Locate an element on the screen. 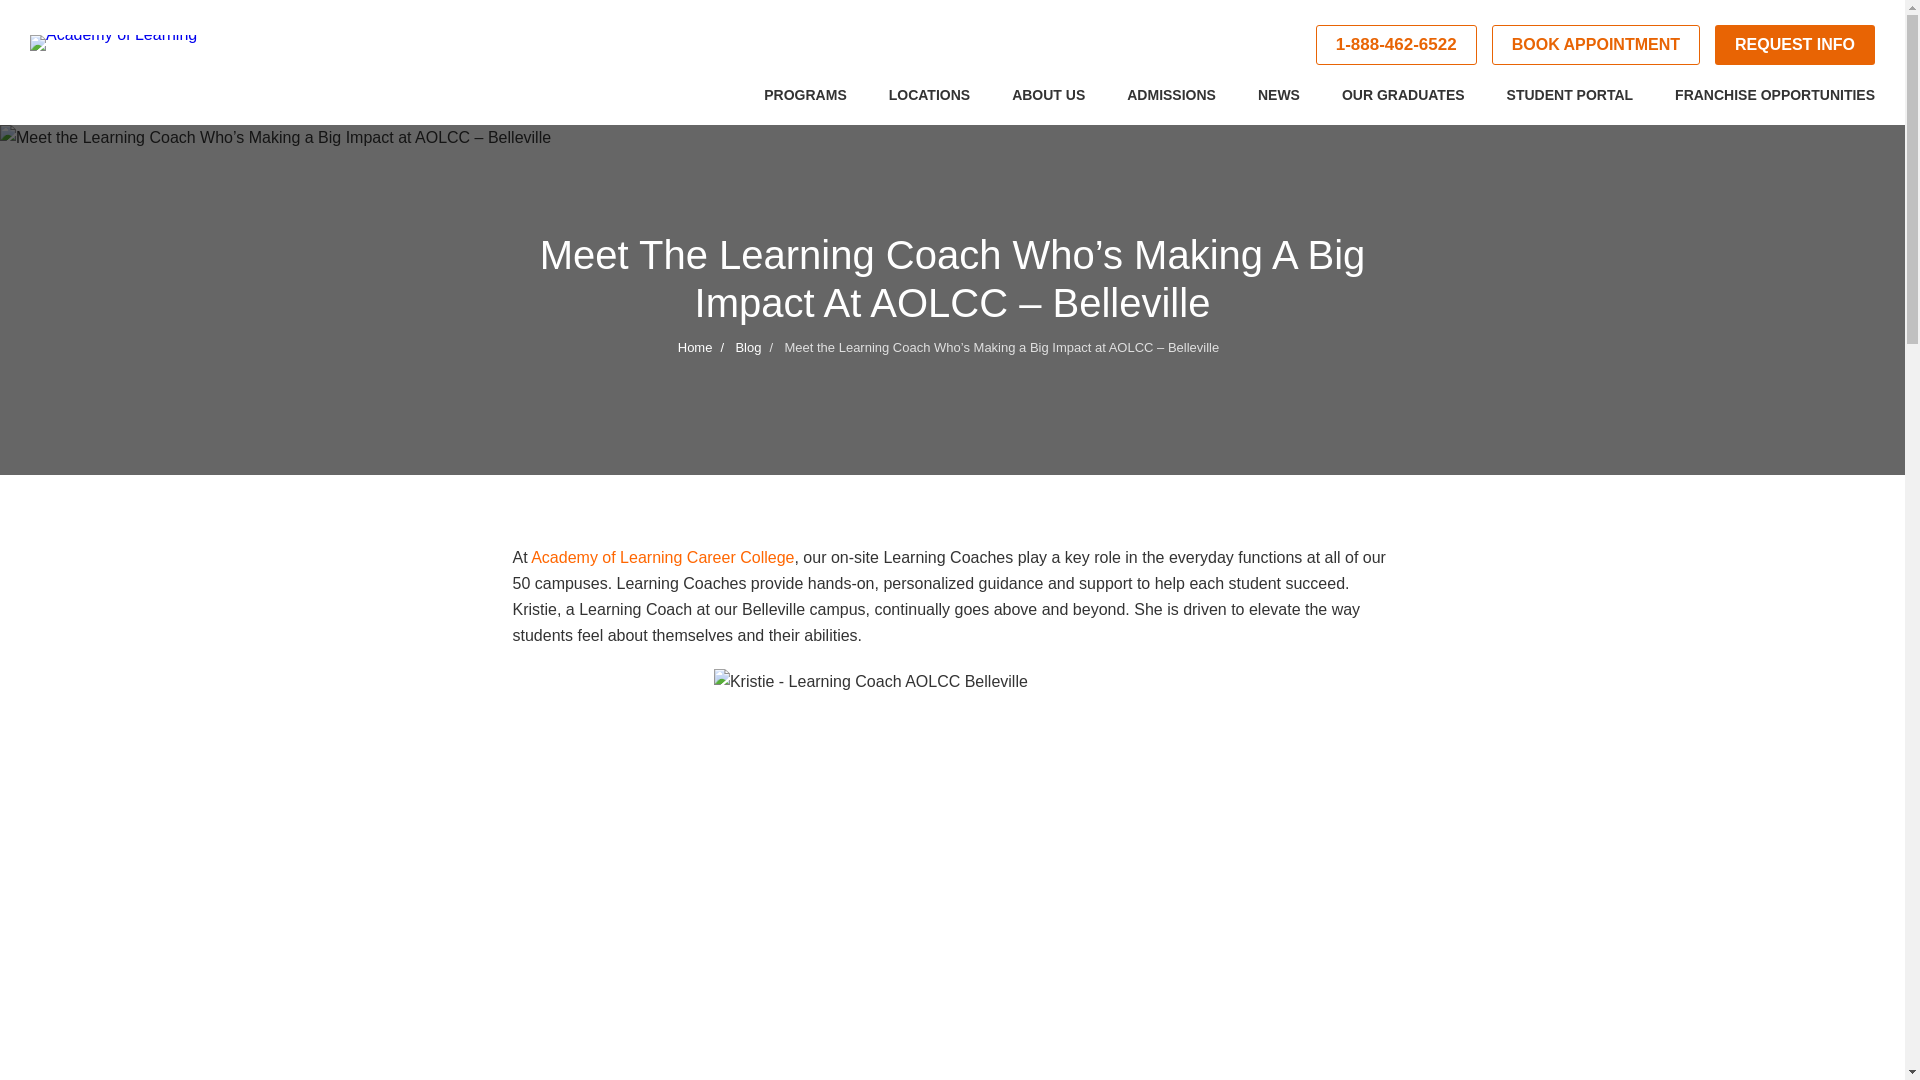 This screenshot has width=1920, height=1080. LOCATIONS is located at coordinates (928, 104).